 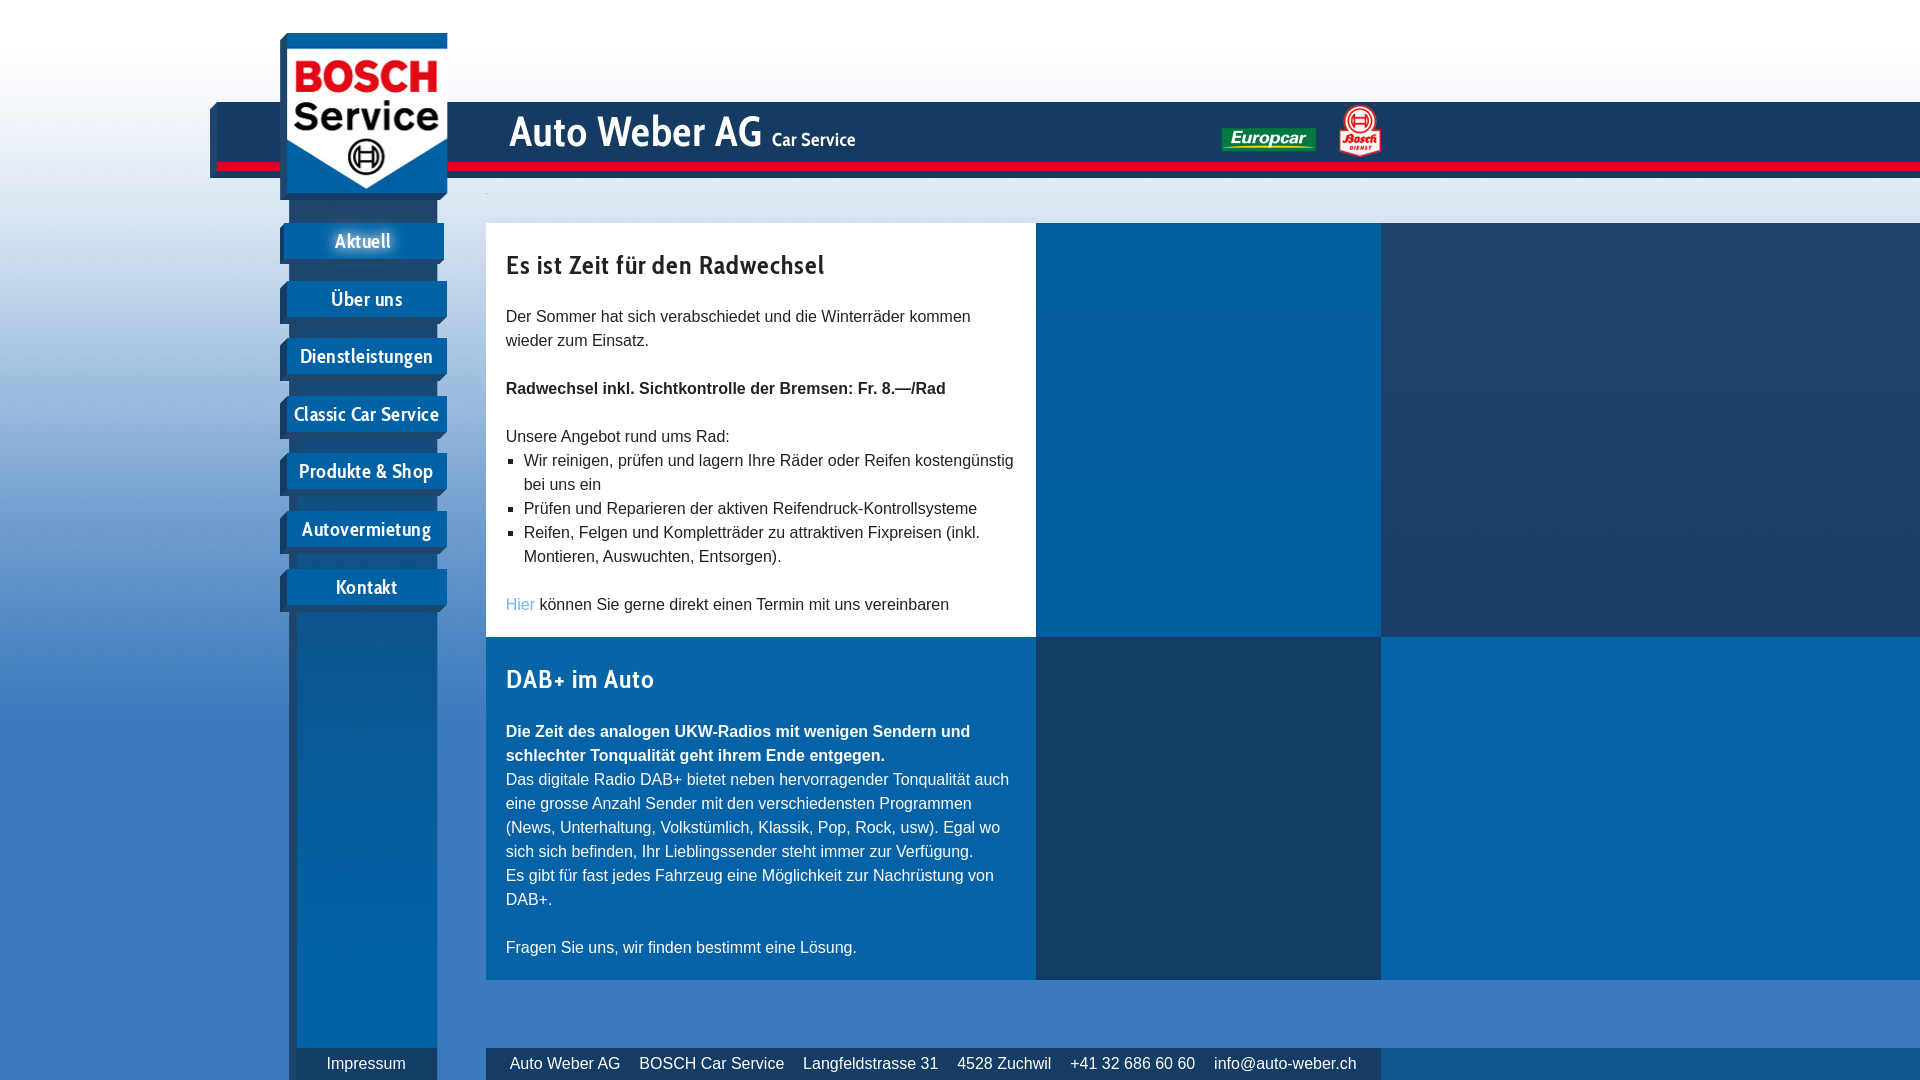 What do you see at coordinates (367, 529) in the screenshot?
I see `Autovermietung` at bounding box center [367, 529].